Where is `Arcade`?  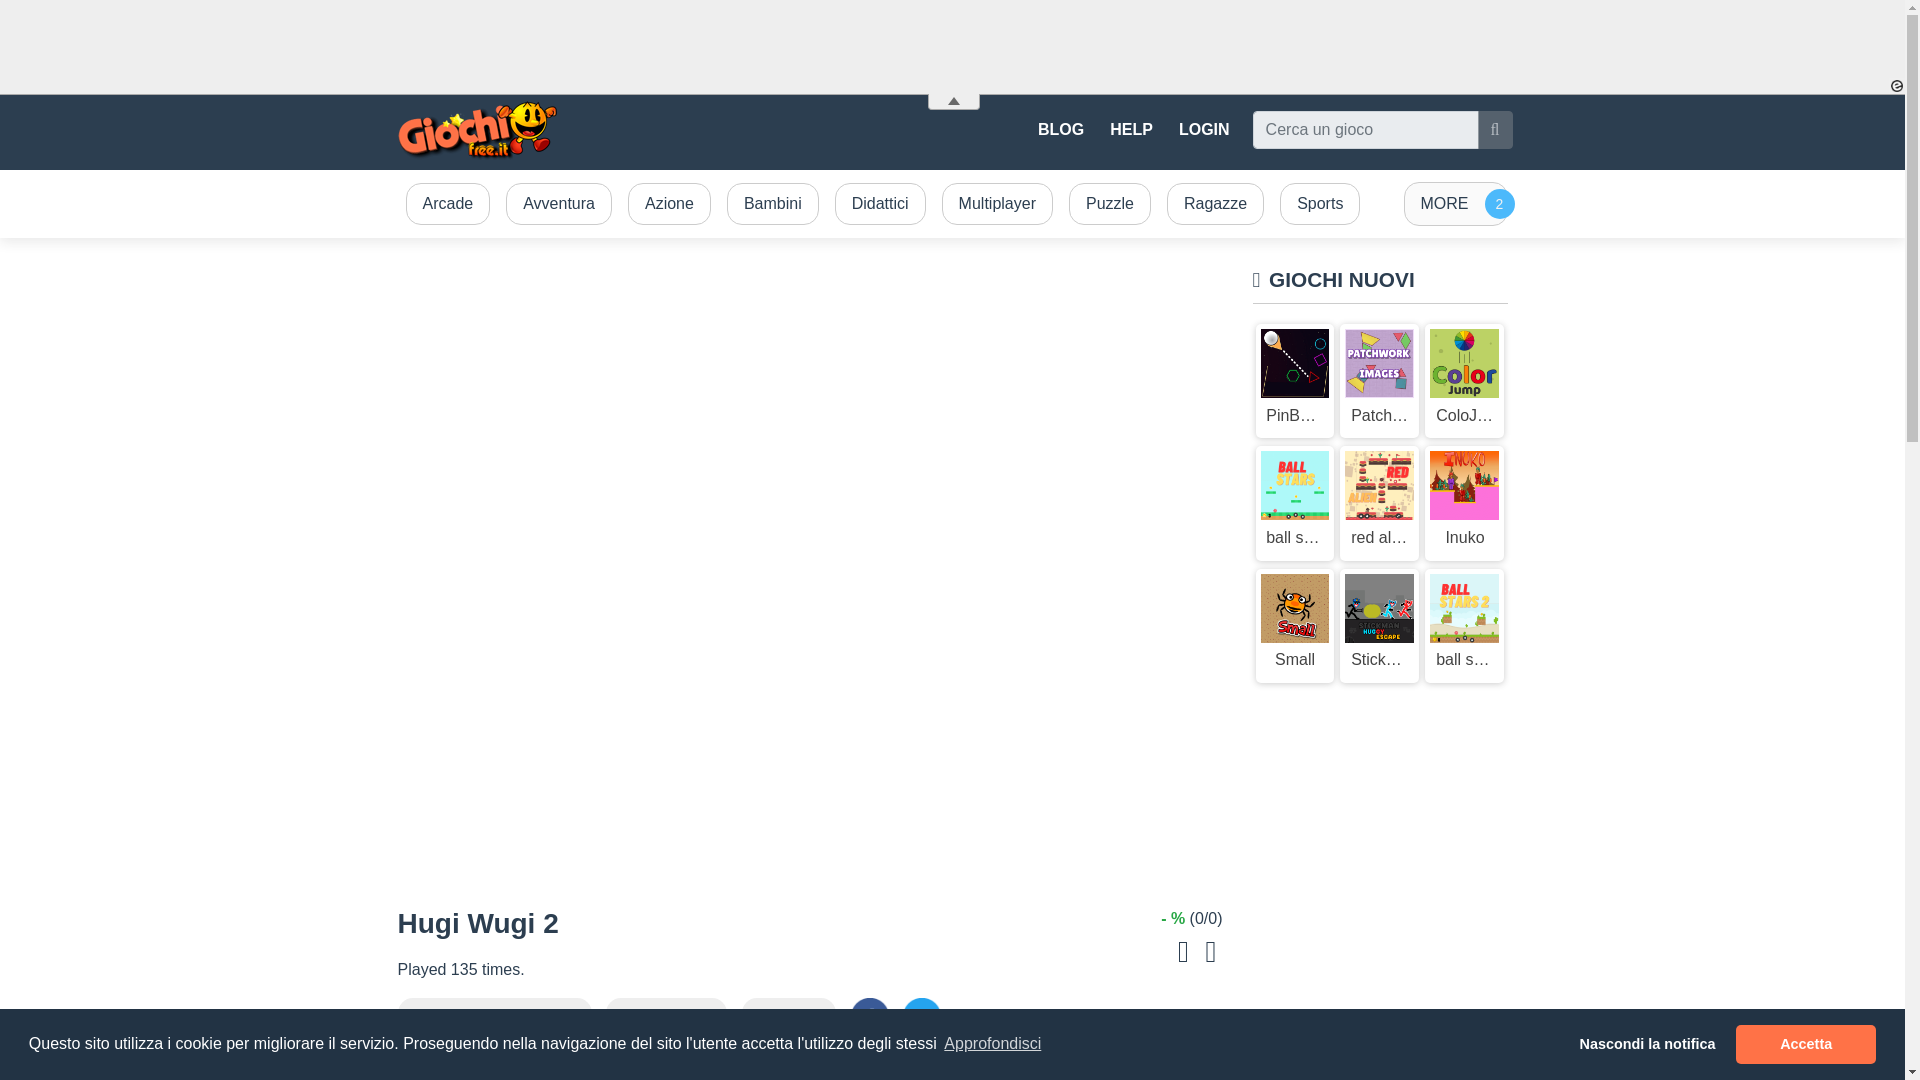 Arcade is located at coordinates (448, 204).